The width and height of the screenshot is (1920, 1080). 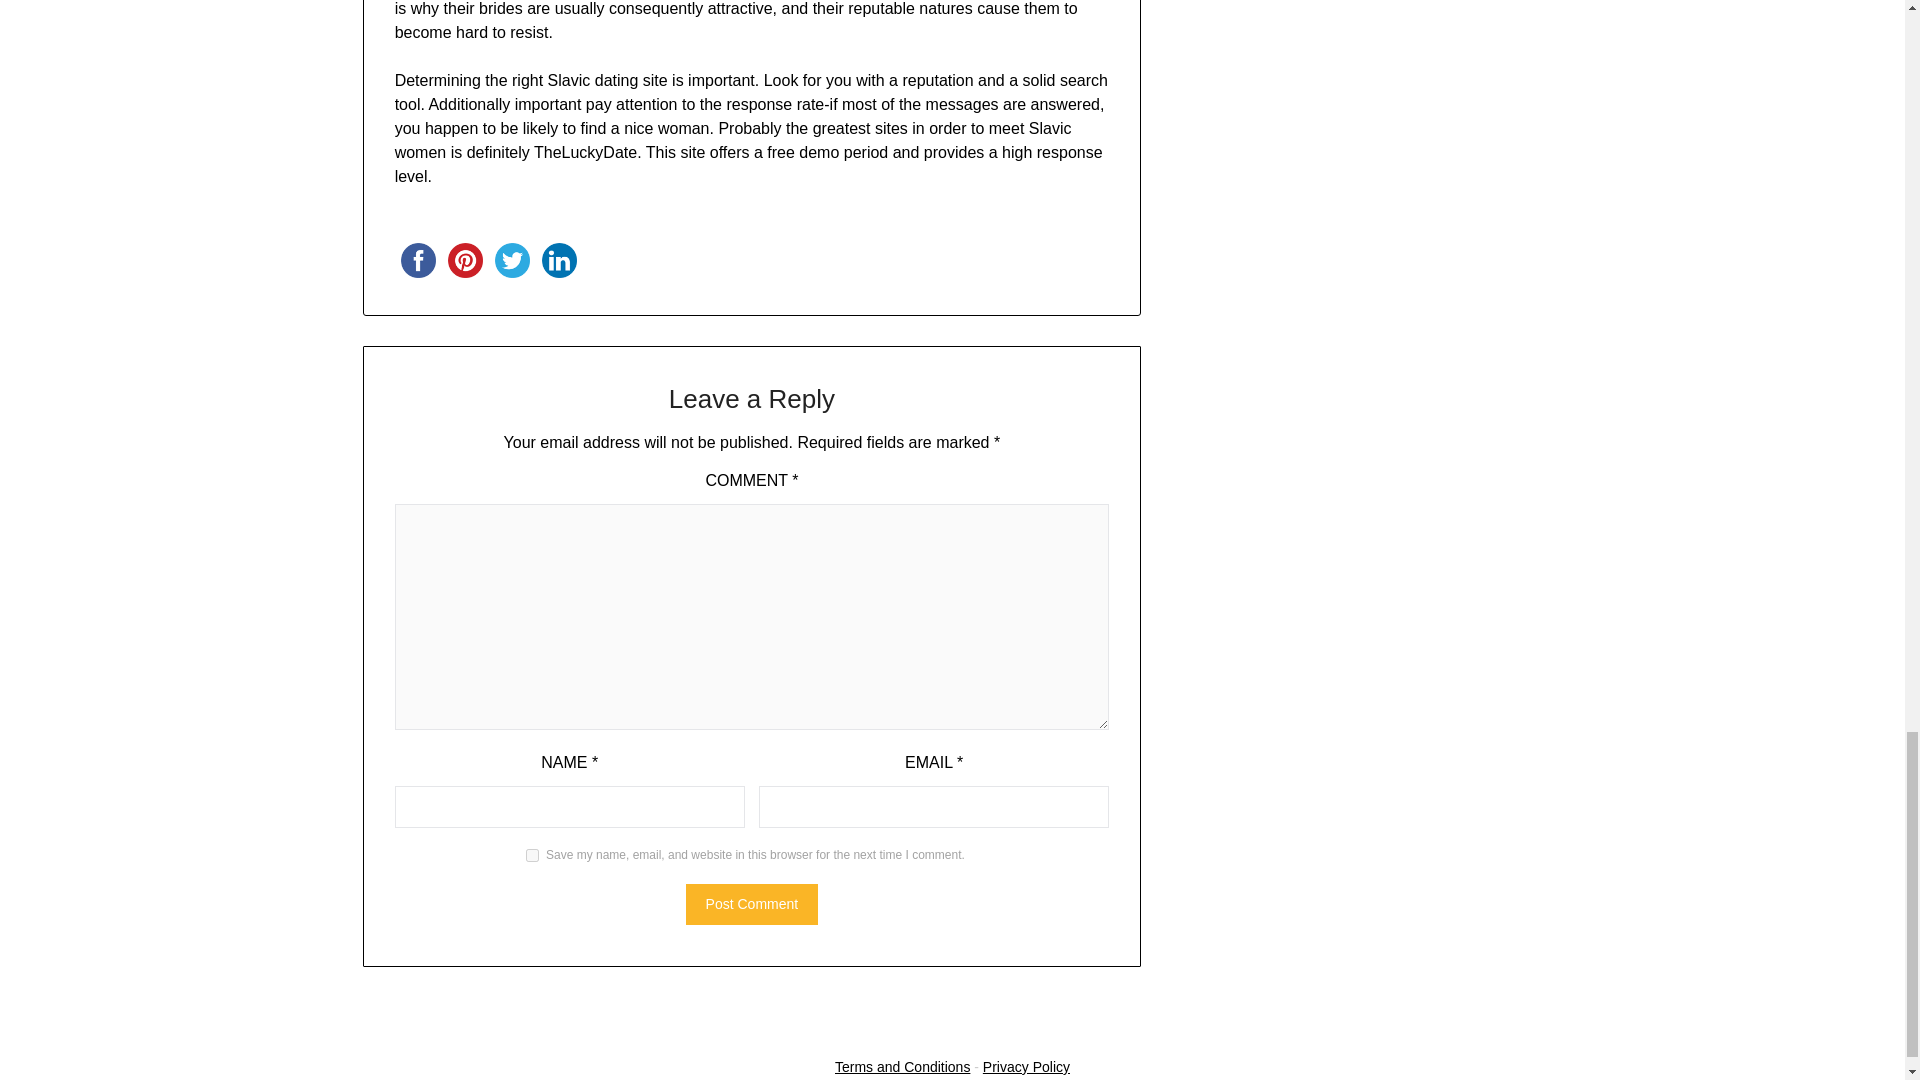 I want to click on Twitter, so click(x=512, y=260).